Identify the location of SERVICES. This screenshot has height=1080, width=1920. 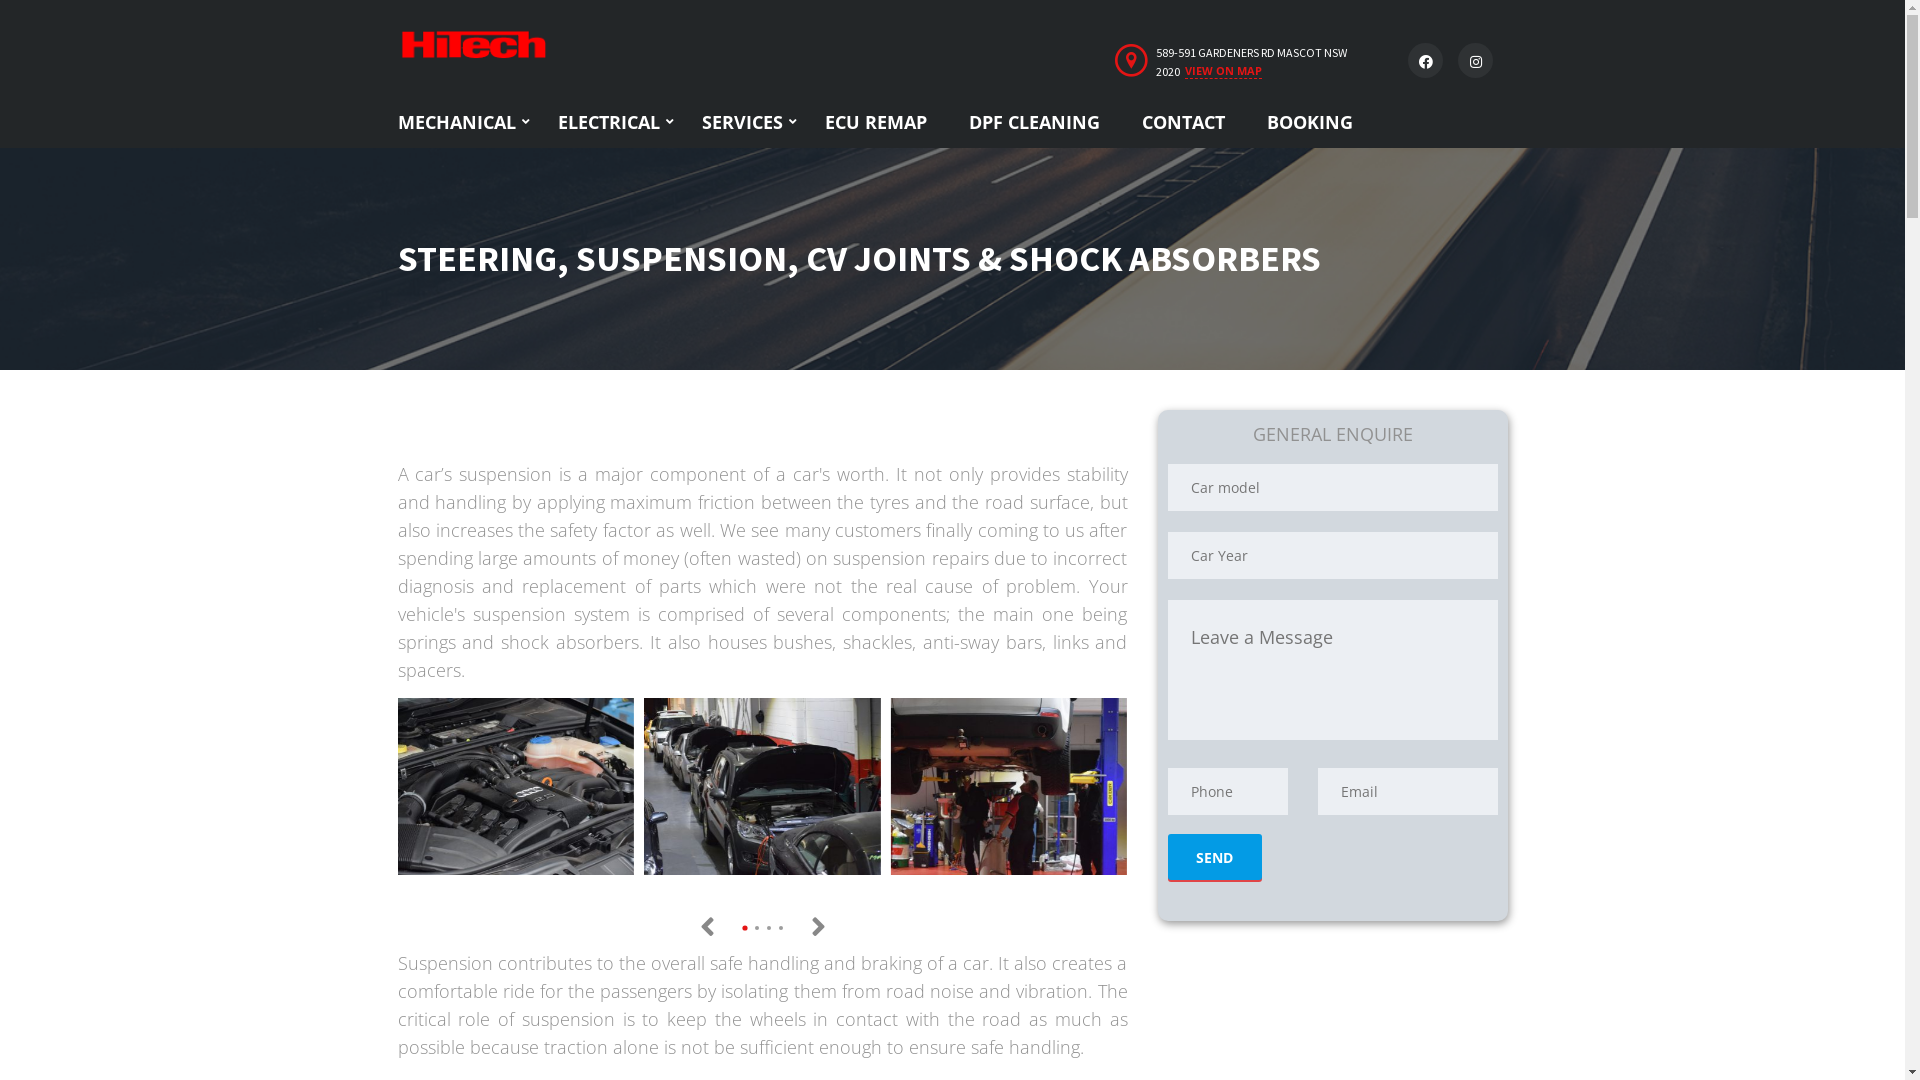
(742, 122).